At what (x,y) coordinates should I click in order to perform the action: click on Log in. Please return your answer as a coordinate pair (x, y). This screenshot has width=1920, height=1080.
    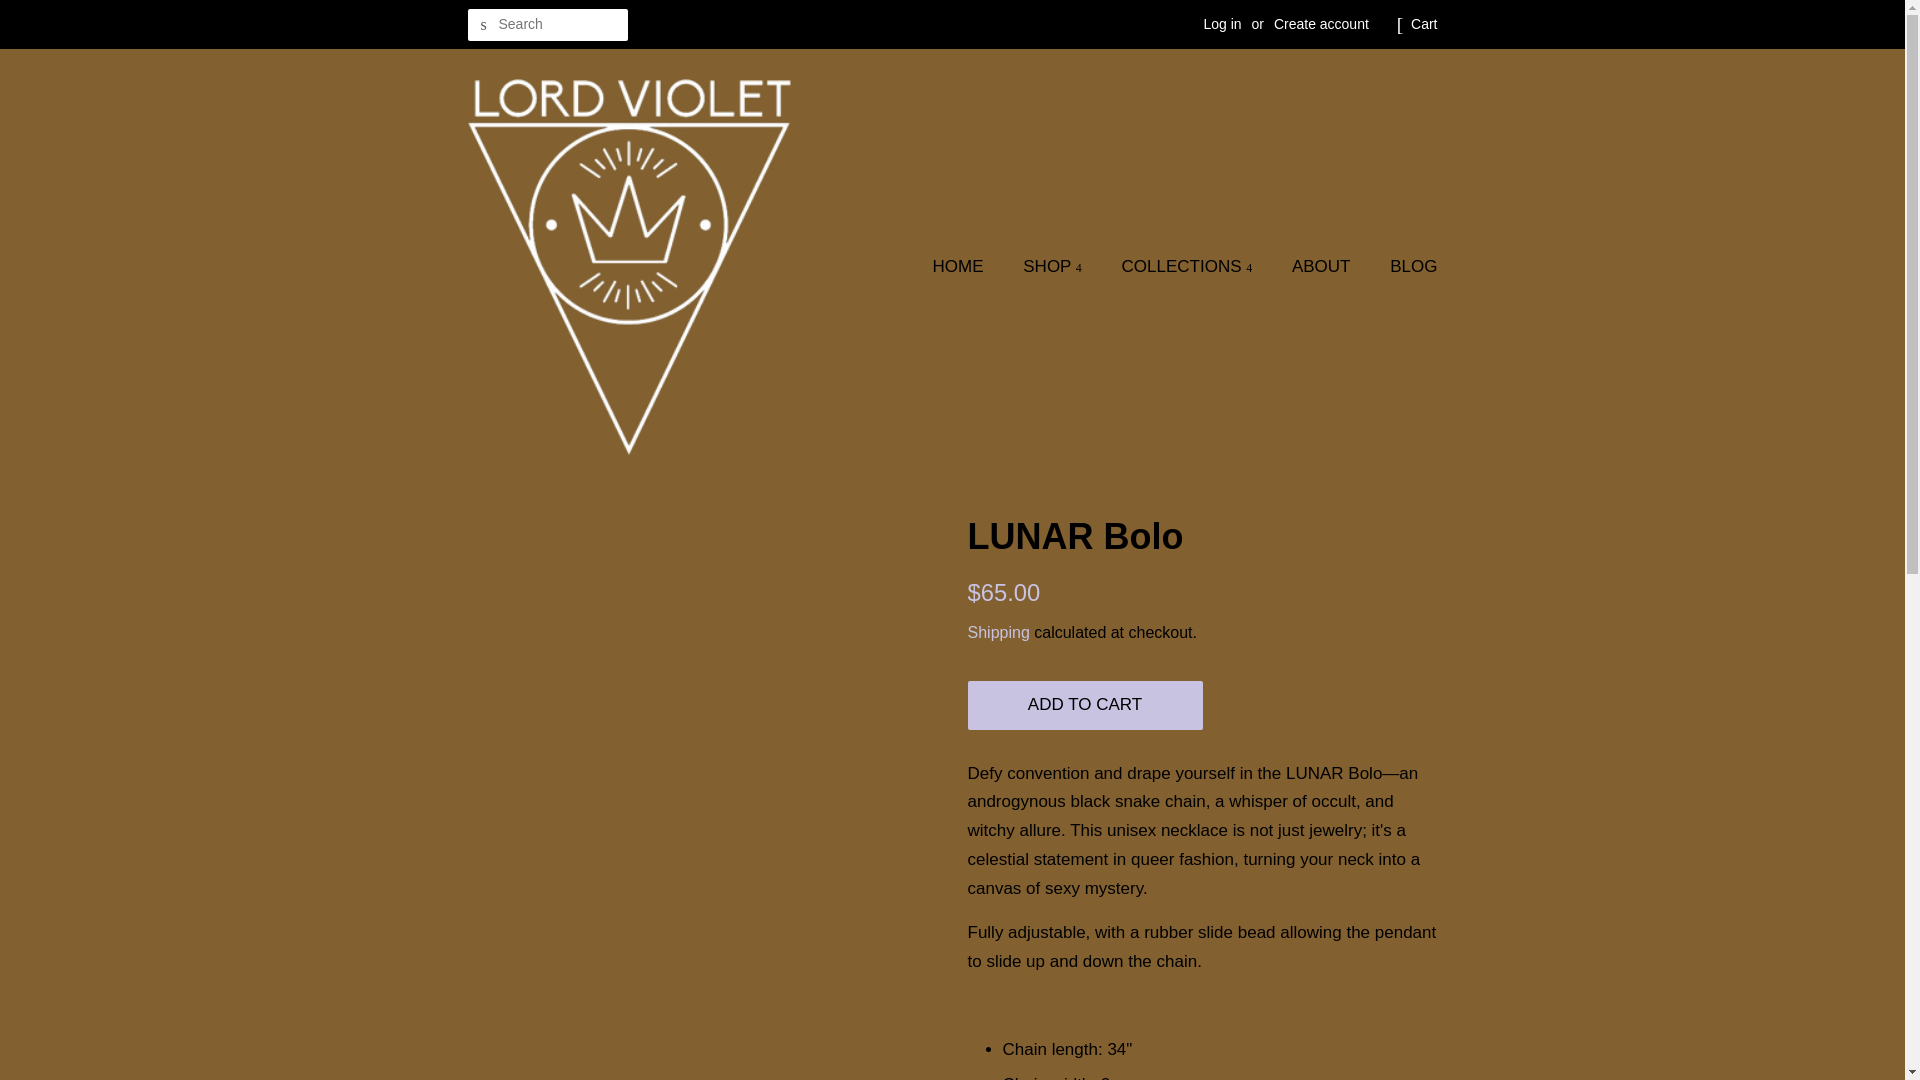
    Looking at the image, I should click on (1222, 24).